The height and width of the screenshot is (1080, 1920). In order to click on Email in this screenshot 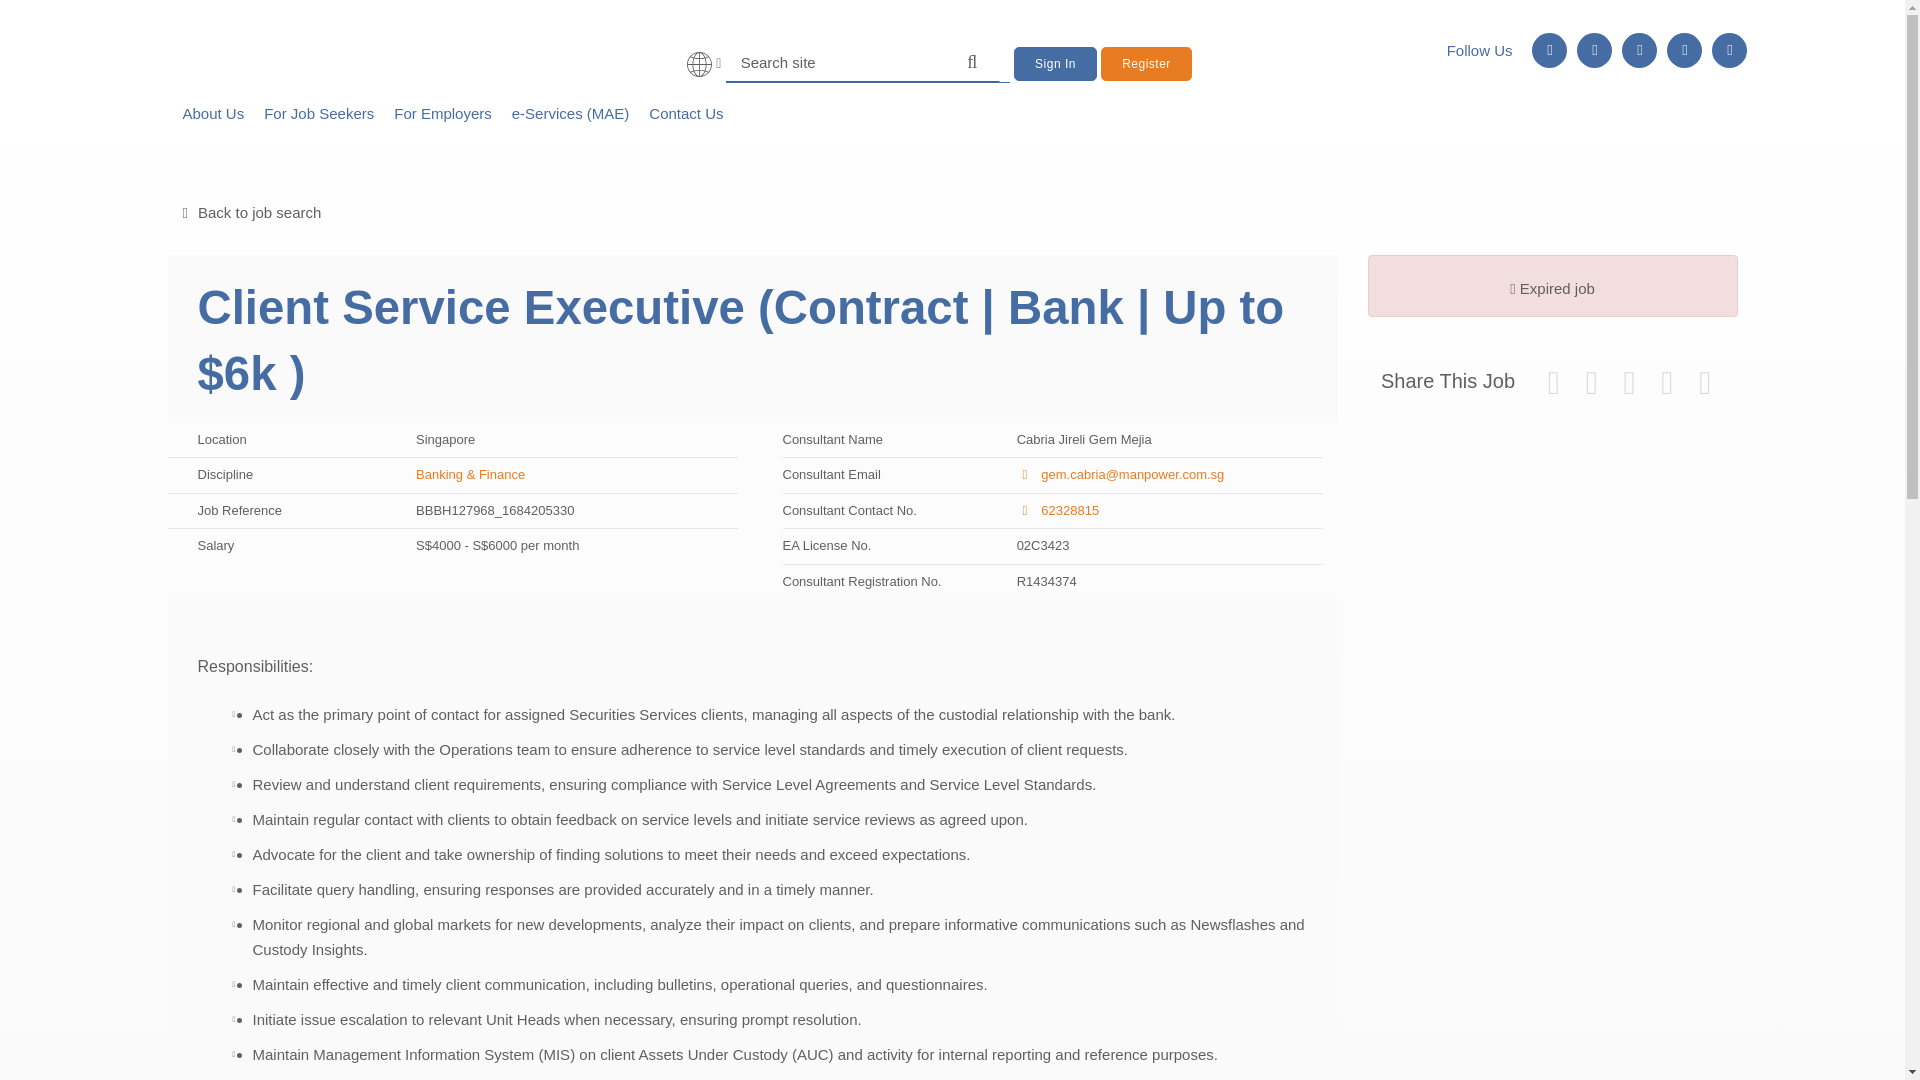, I will do `click(1667, 388)`.